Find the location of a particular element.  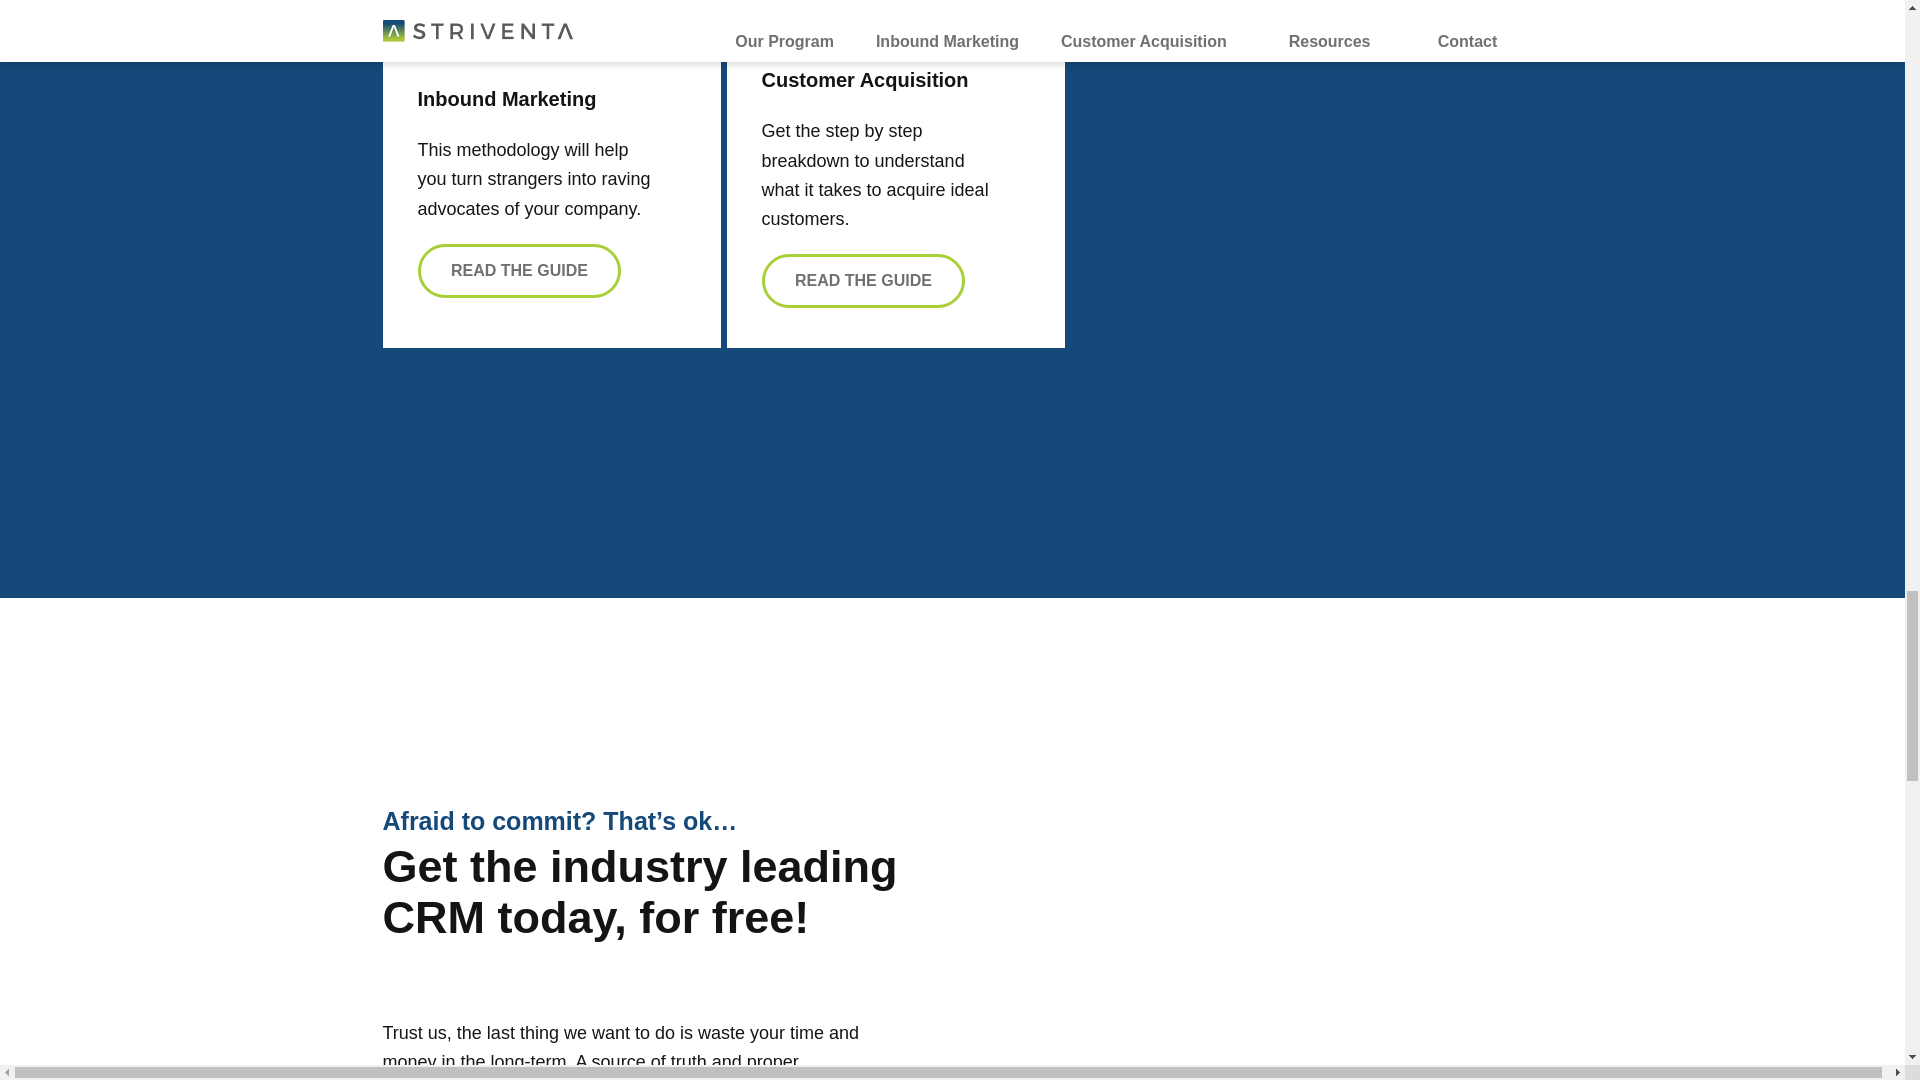

READ THE GUIDE is located at coordinates (519, 271).